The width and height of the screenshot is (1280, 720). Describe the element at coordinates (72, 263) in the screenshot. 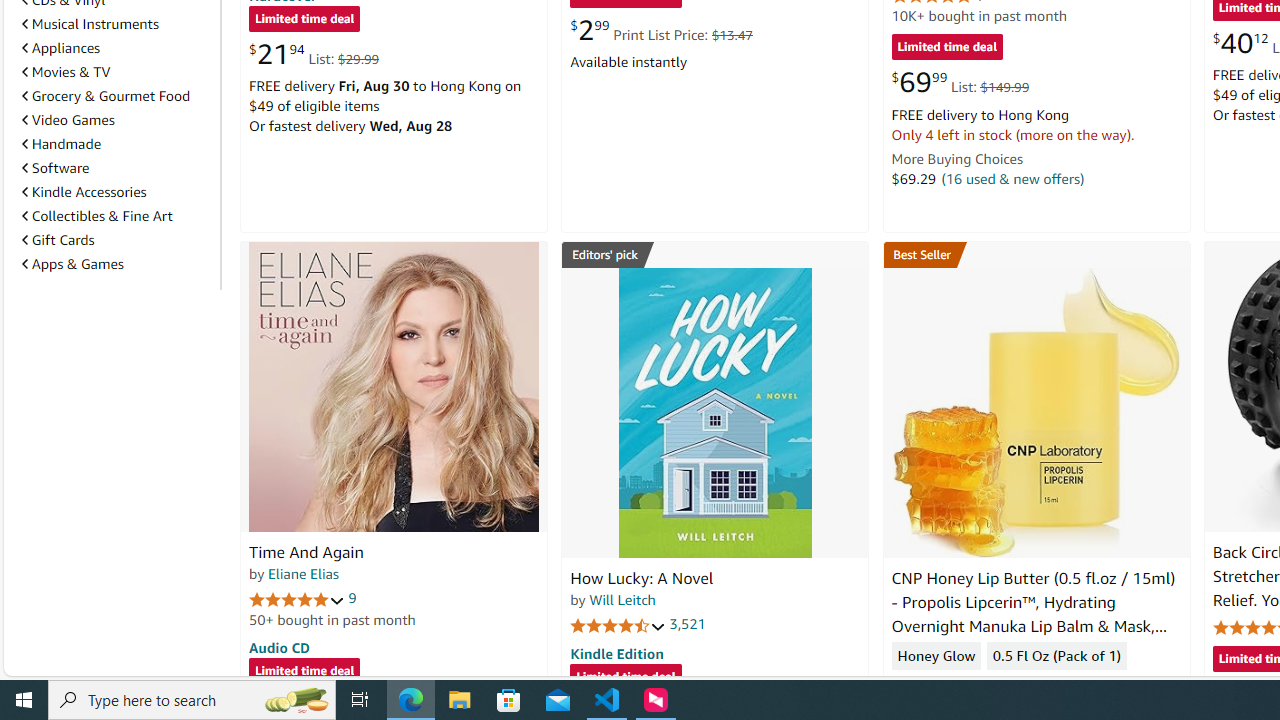

I see `Apps & Games` at that location.